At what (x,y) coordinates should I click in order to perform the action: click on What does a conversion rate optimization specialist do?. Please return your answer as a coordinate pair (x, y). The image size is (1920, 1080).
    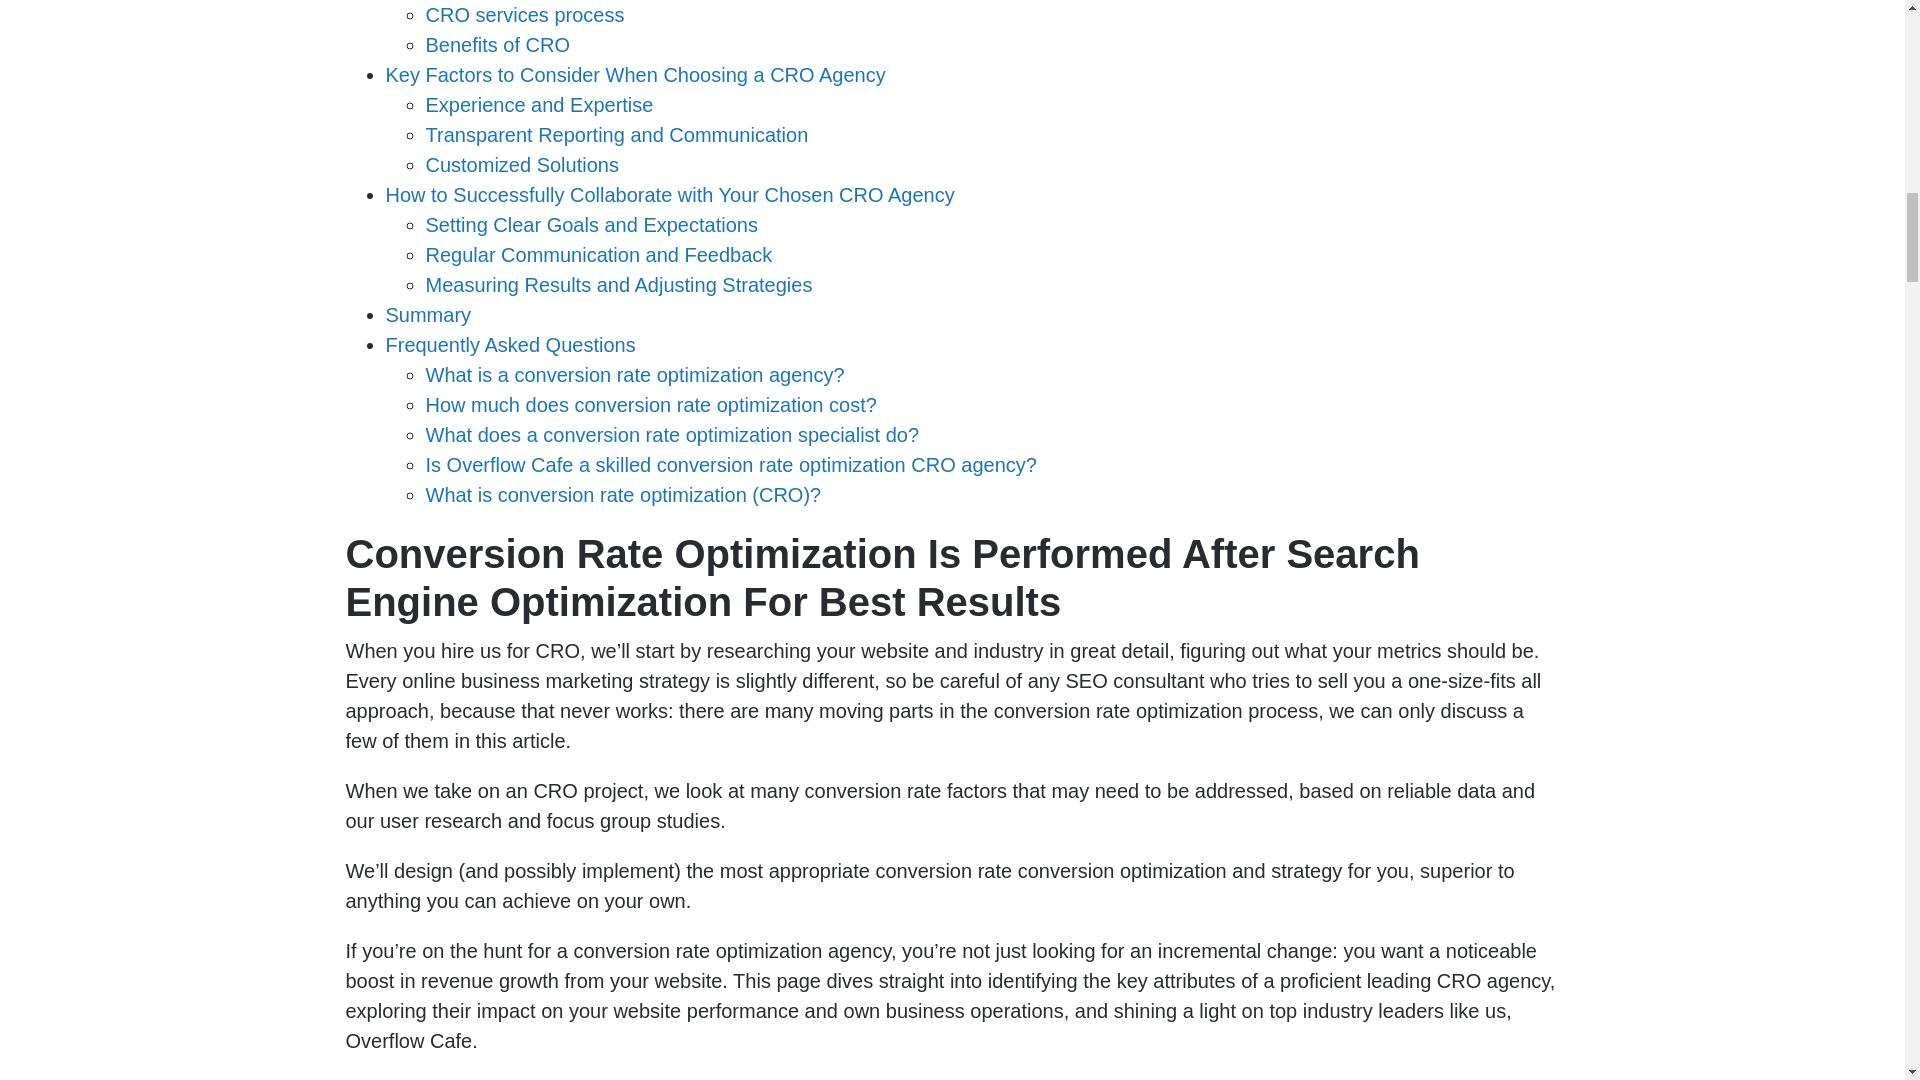
    Looking at the image, I should click on (672, 435).